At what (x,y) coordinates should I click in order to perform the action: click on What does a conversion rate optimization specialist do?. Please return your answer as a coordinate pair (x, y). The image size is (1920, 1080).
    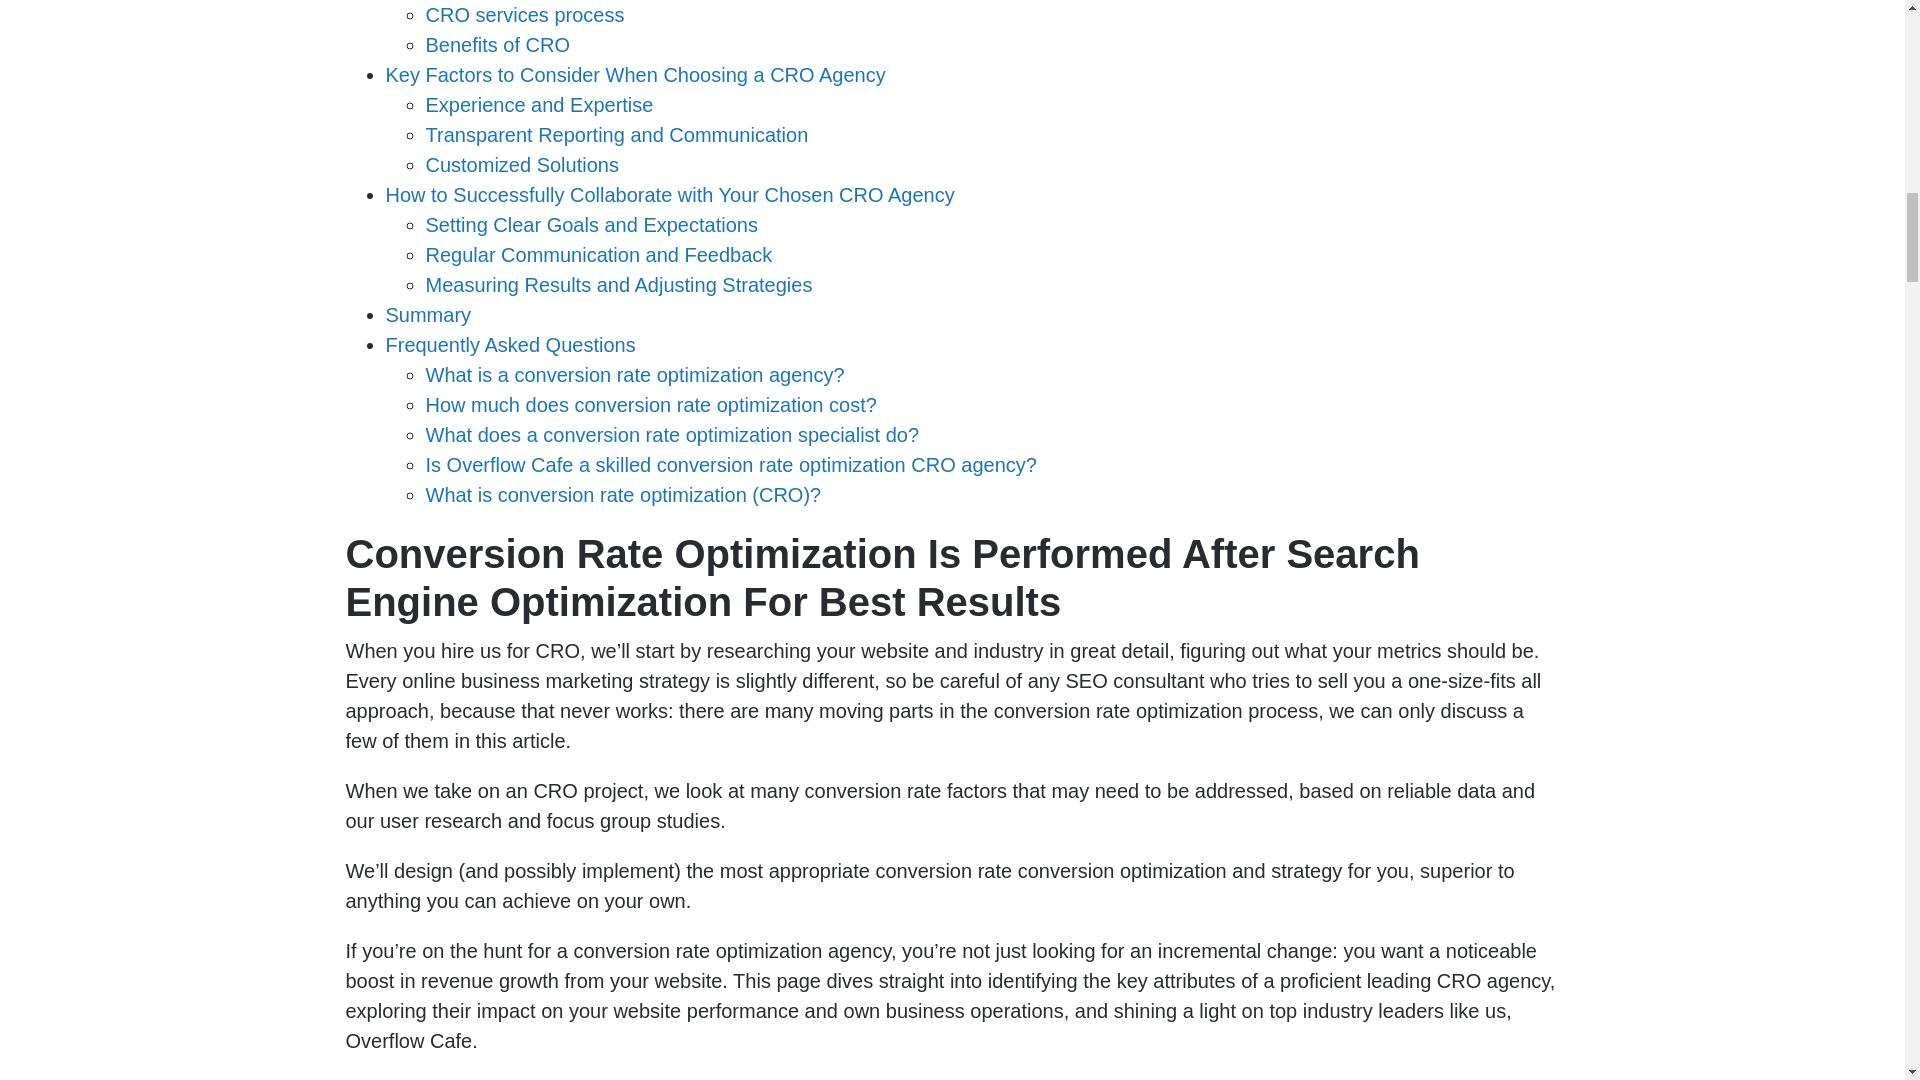
    Looking at the image, I should click on (672, 435).